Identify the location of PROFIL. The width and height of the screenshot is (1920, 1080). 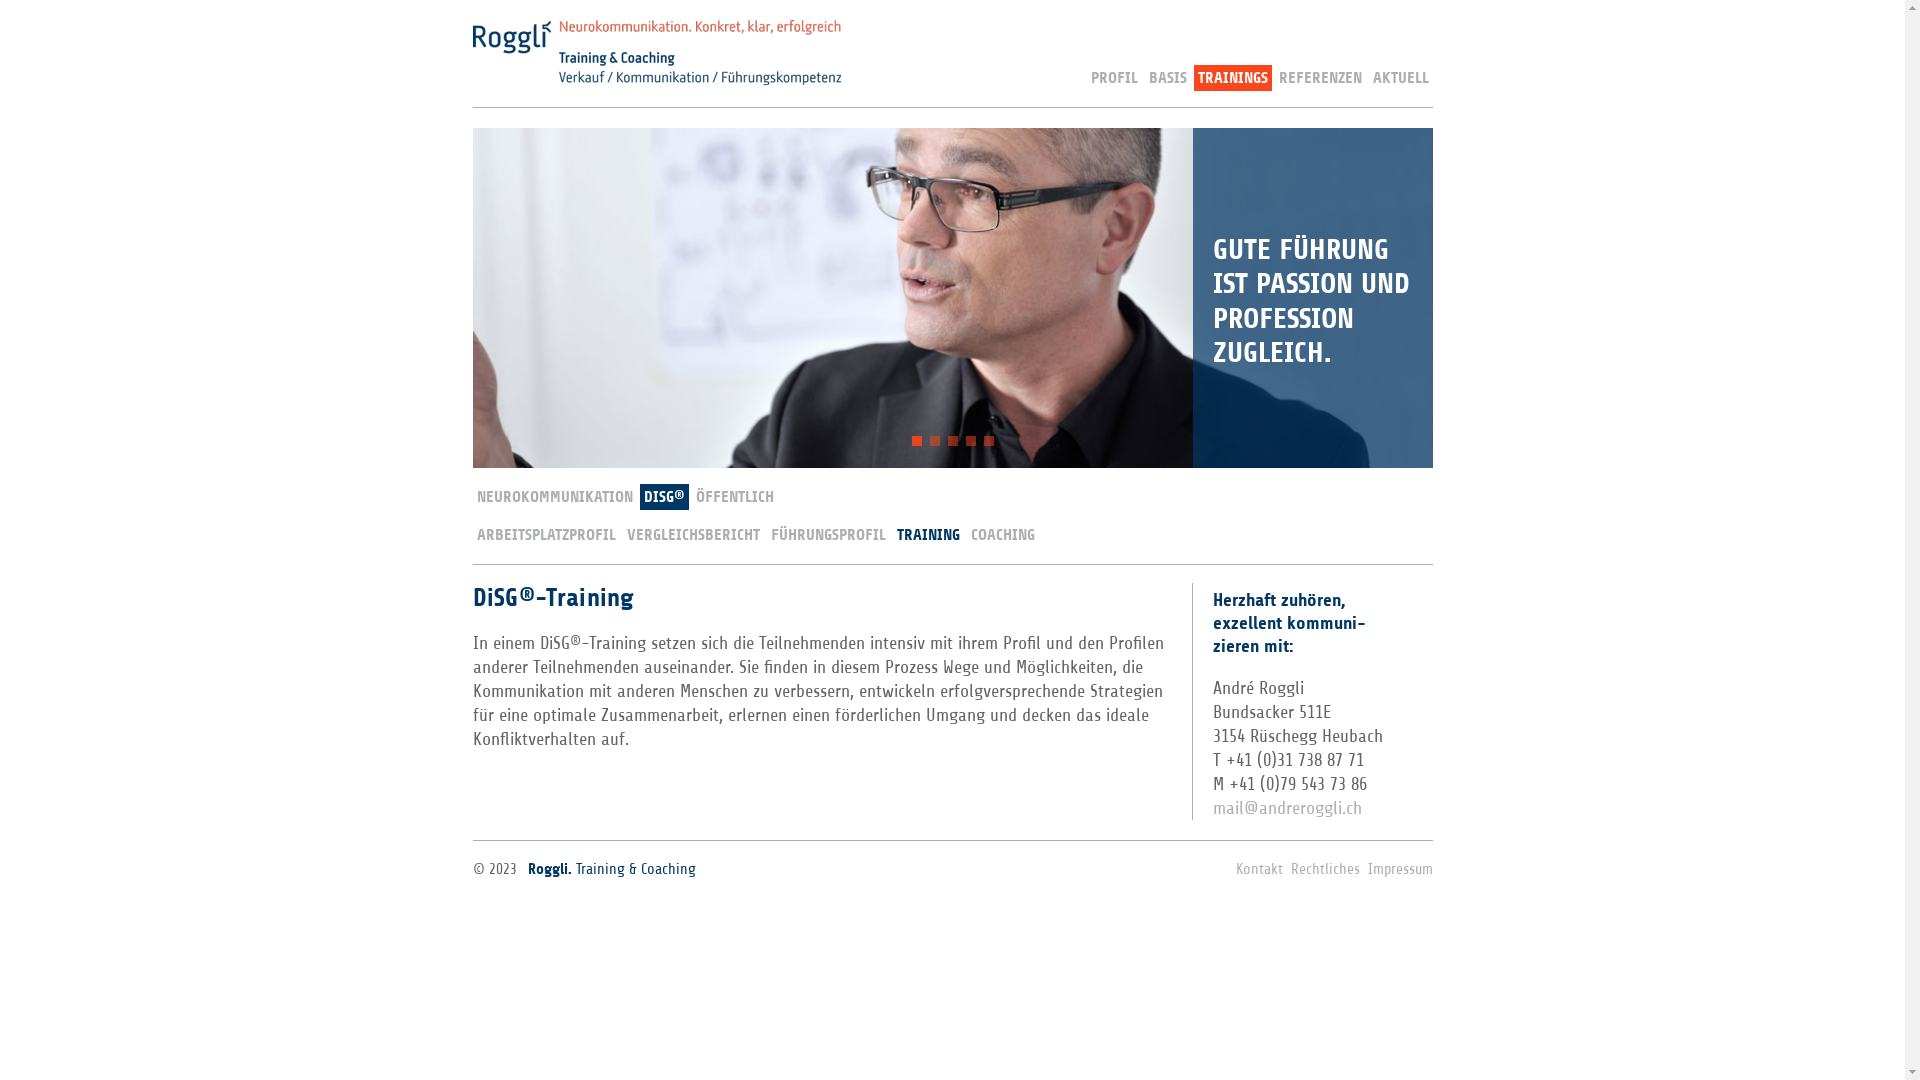
(1114, 78).